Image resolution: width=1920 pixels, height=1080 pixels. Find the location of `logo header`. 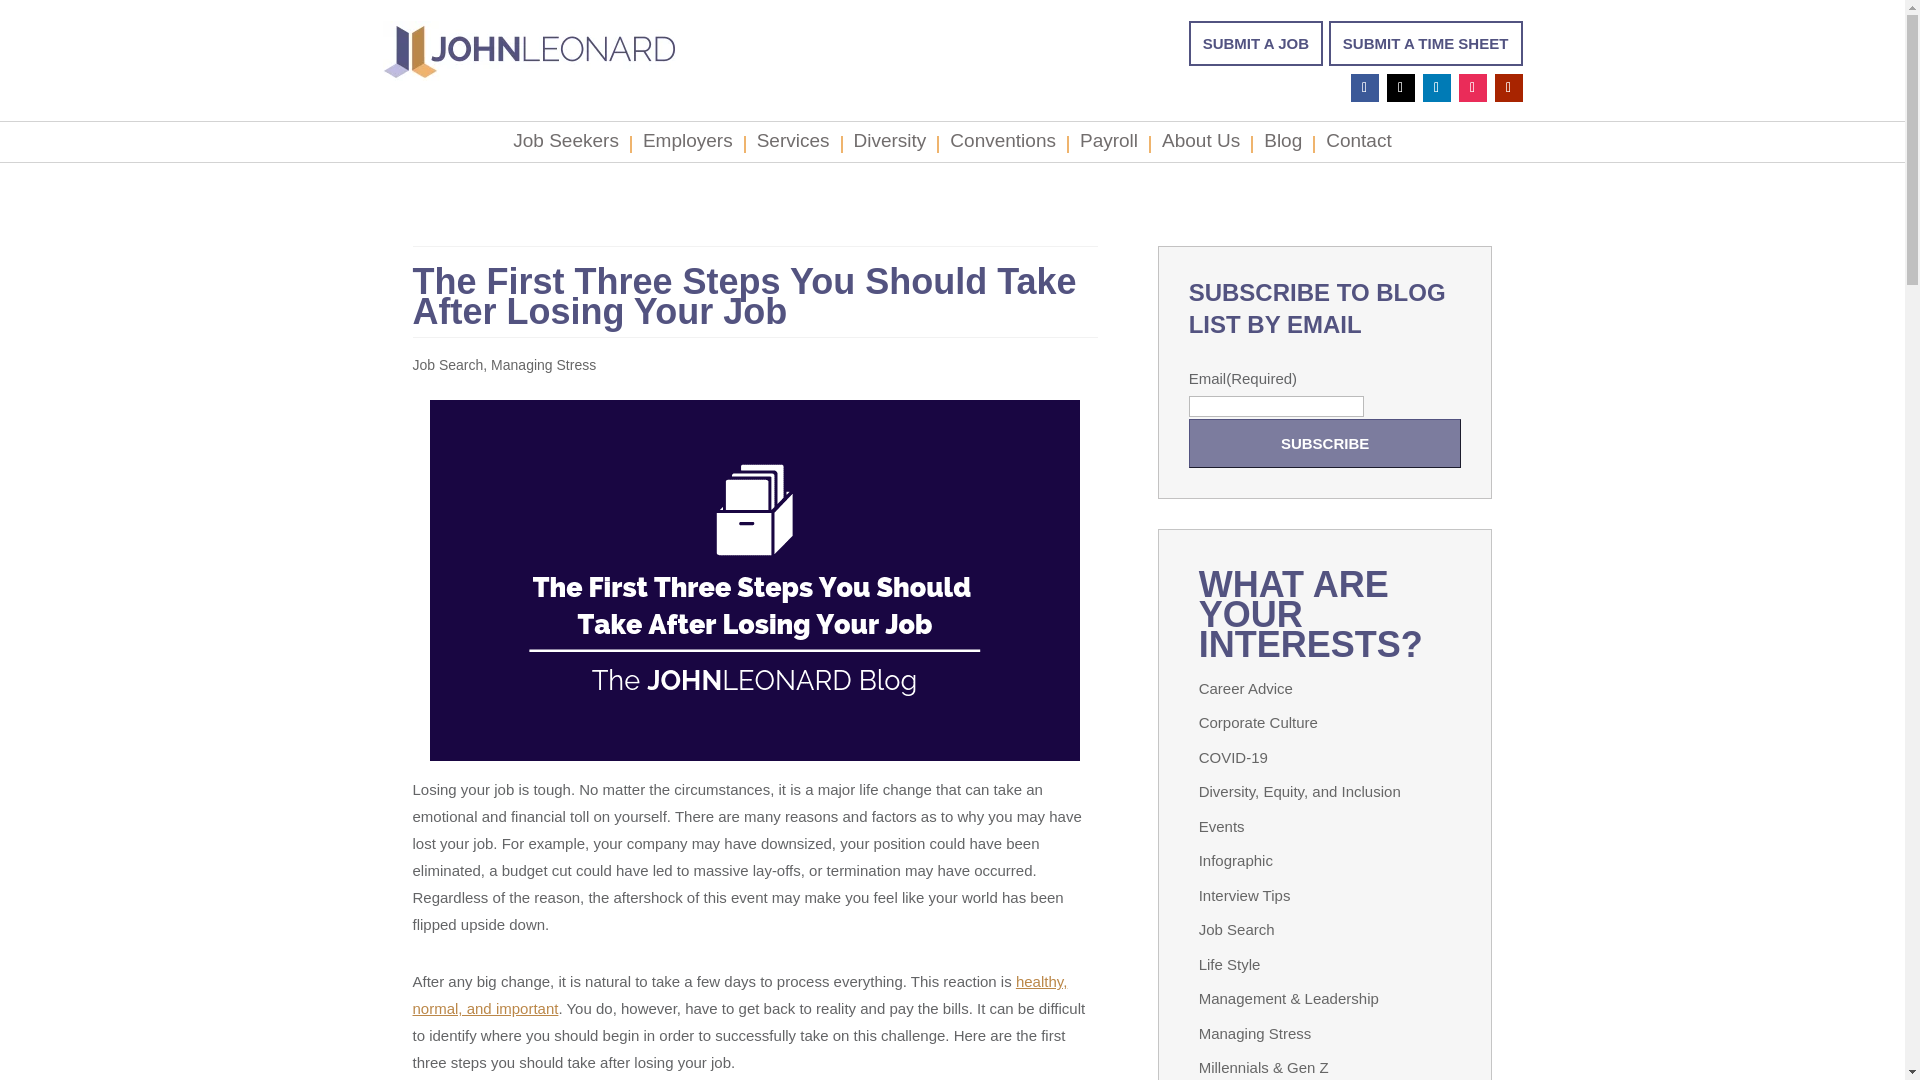

logo header is located at coordinates (528, 50).